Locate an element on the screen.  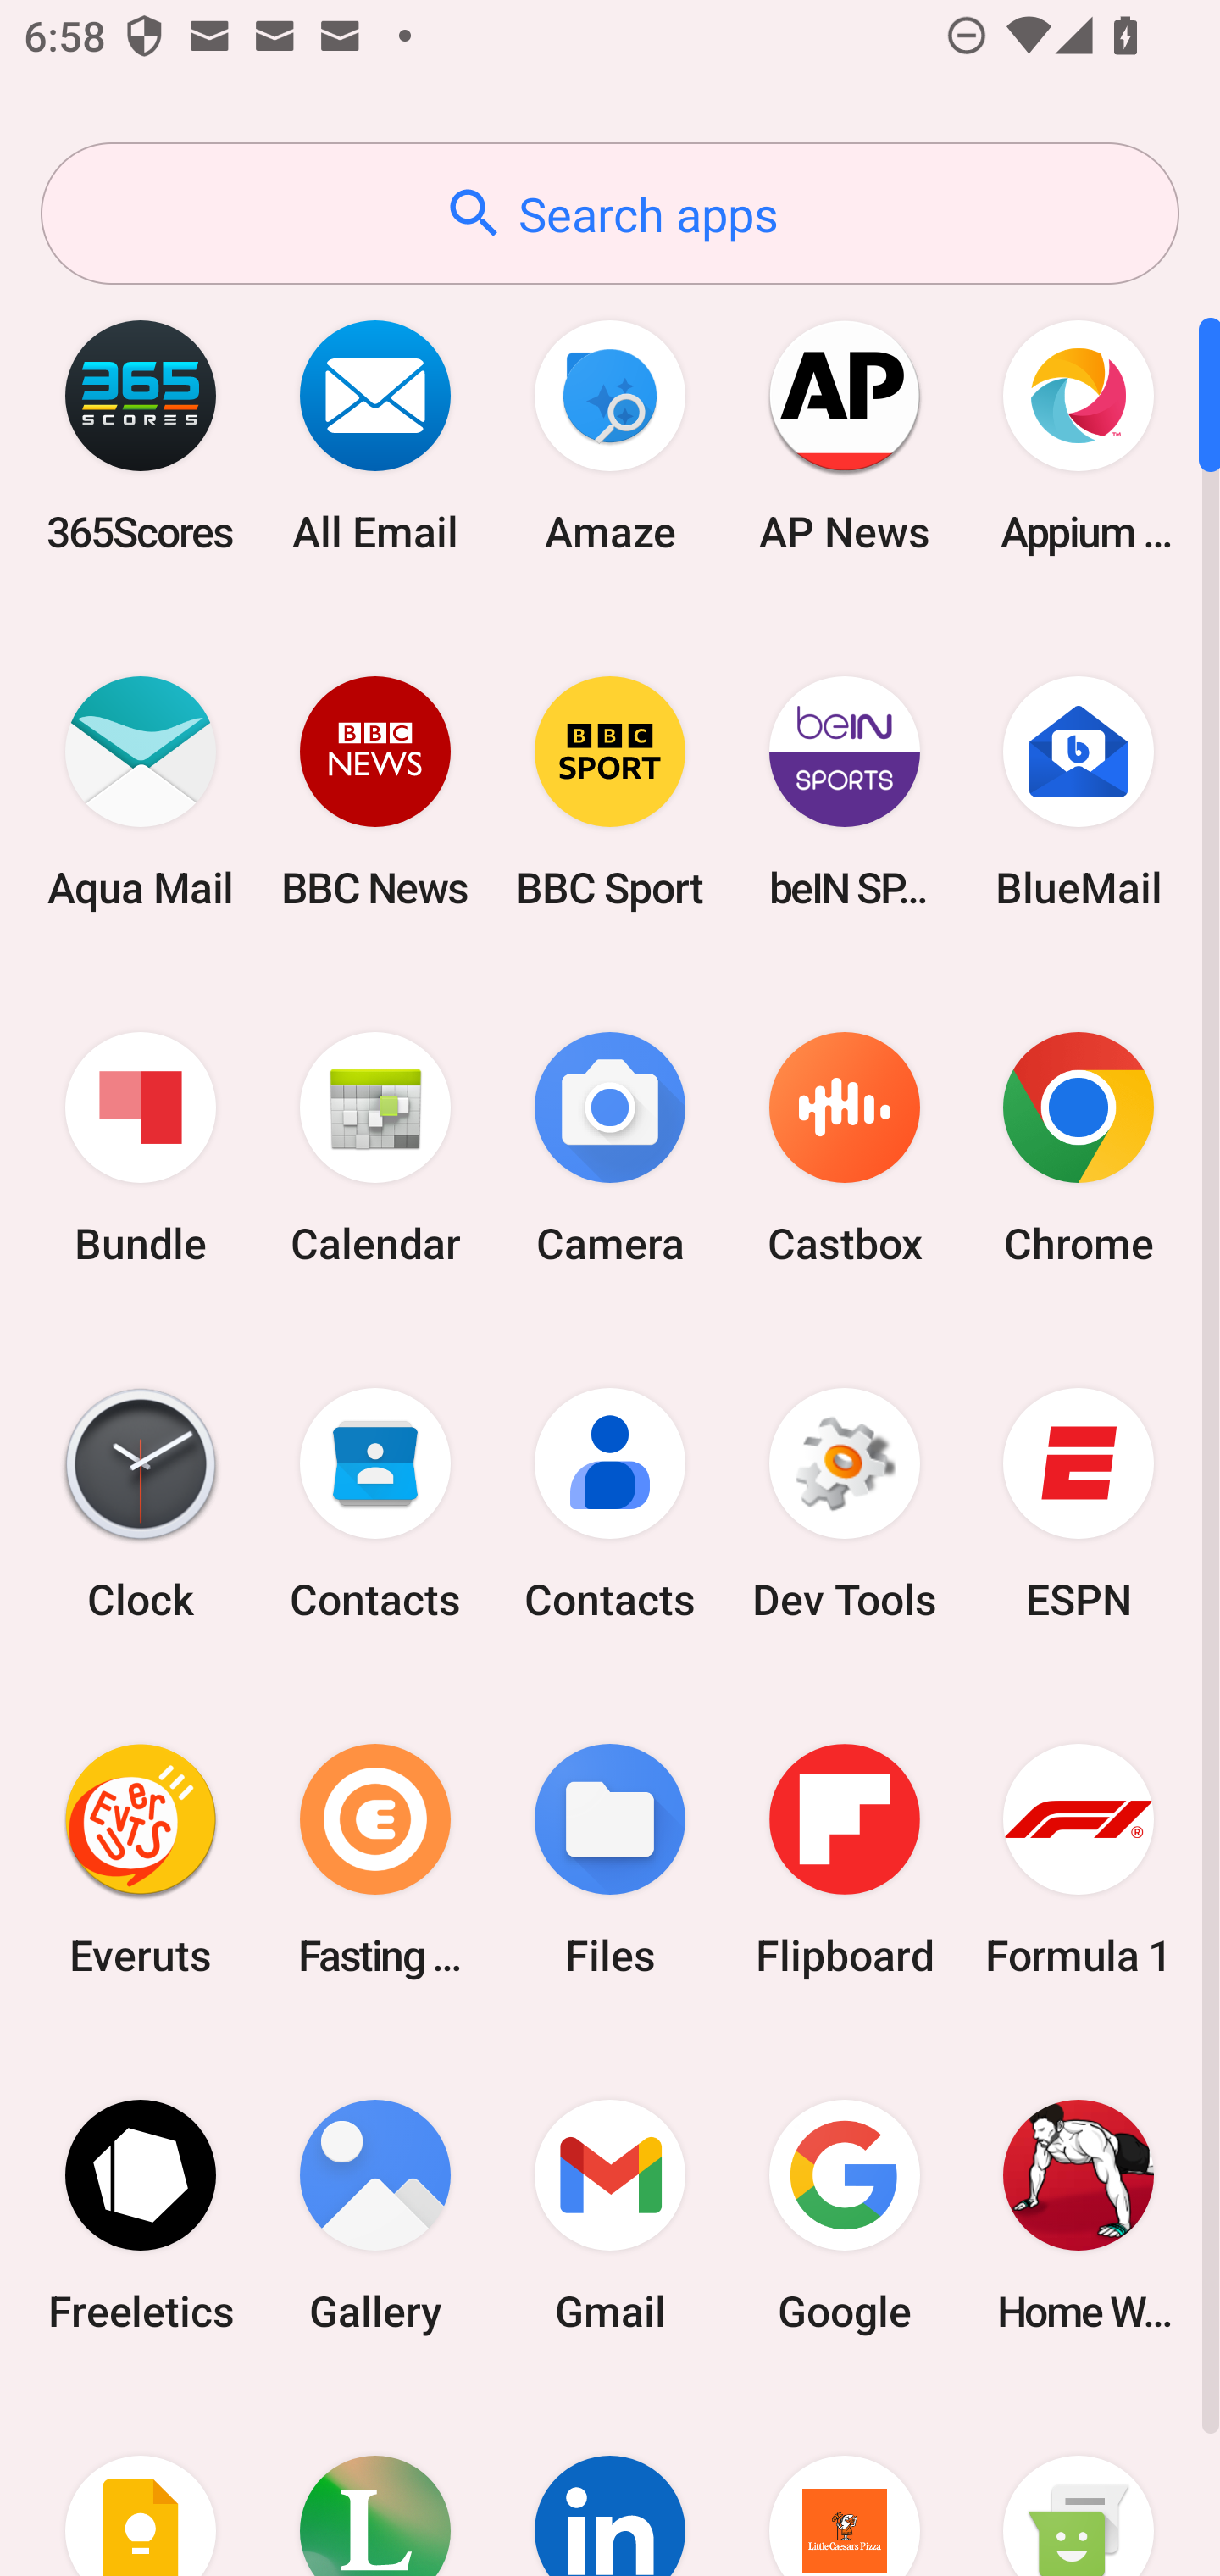
Gmail is located at coordinates (610, 2215).